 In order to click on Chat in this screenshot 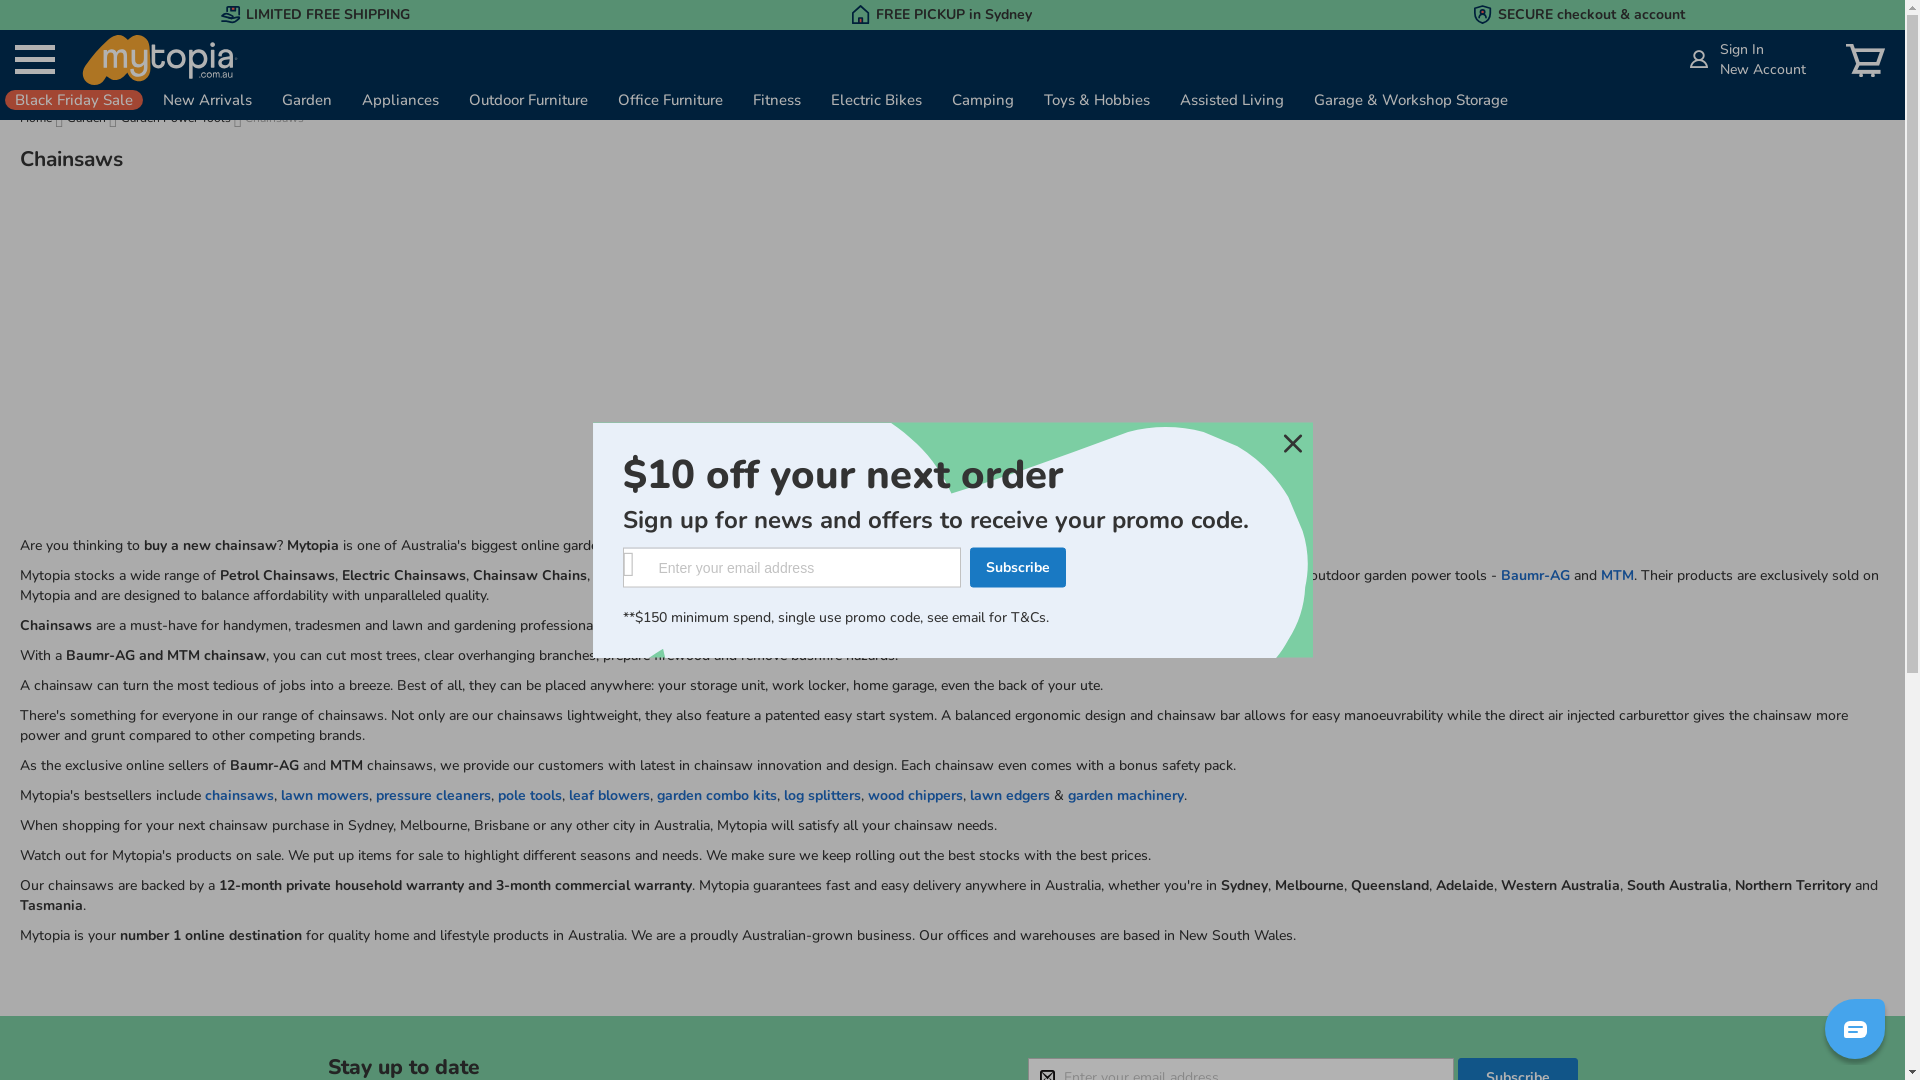, I will do `click(1855, 1028)`.